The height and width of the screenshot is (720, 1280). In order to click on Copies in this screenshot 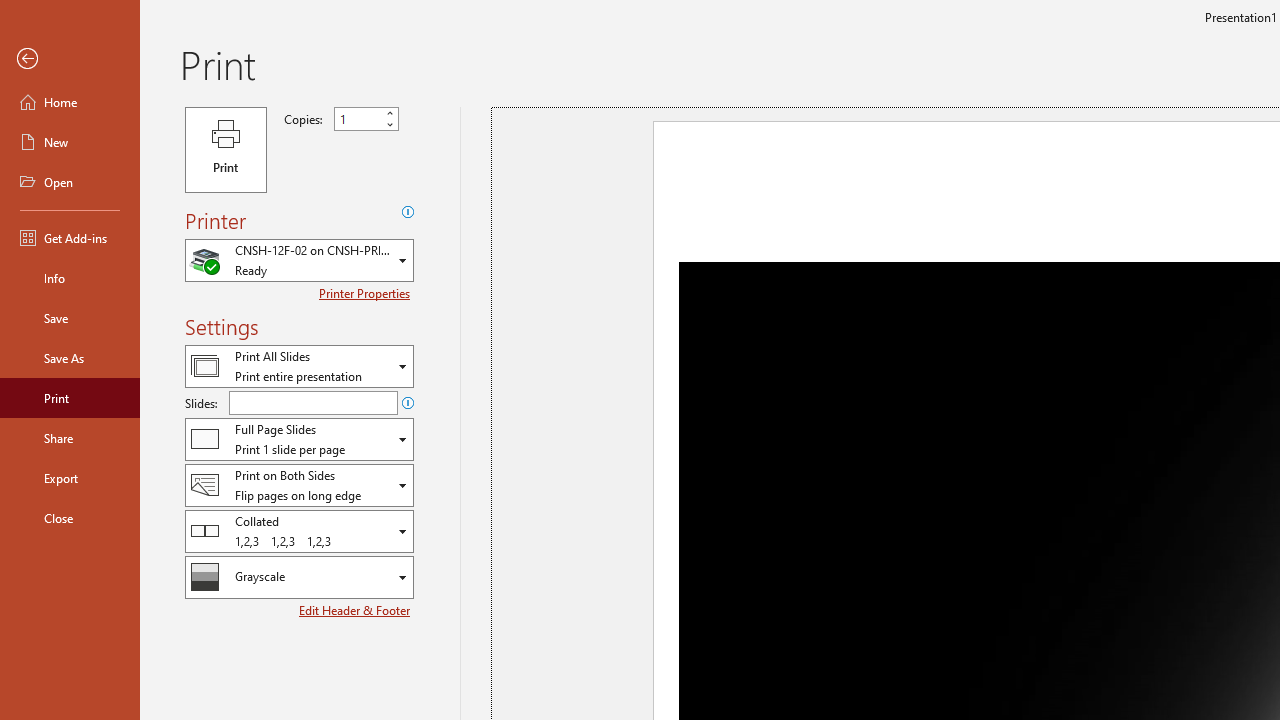, I will do `click(358, 119)`.